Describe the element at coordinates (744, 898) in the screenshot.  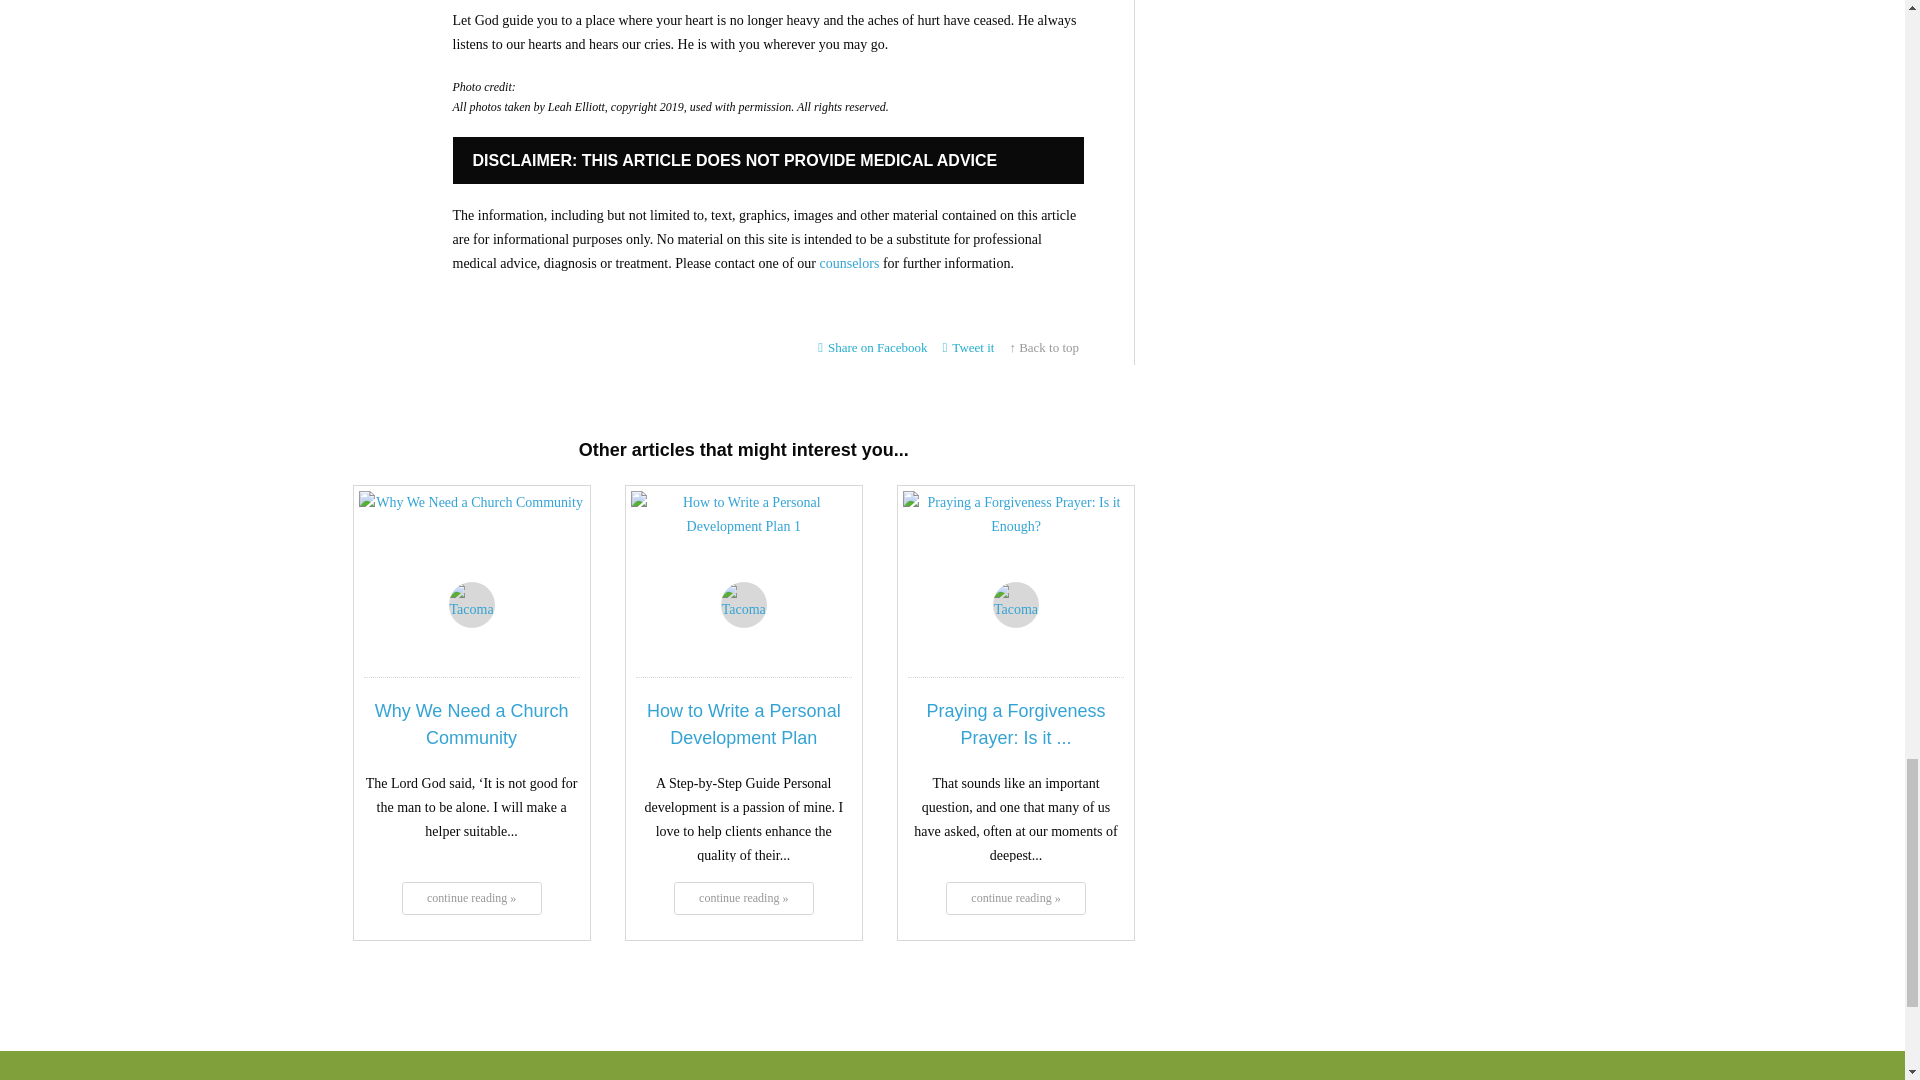
I see `How to Write a Personal Development Plan` at that location.